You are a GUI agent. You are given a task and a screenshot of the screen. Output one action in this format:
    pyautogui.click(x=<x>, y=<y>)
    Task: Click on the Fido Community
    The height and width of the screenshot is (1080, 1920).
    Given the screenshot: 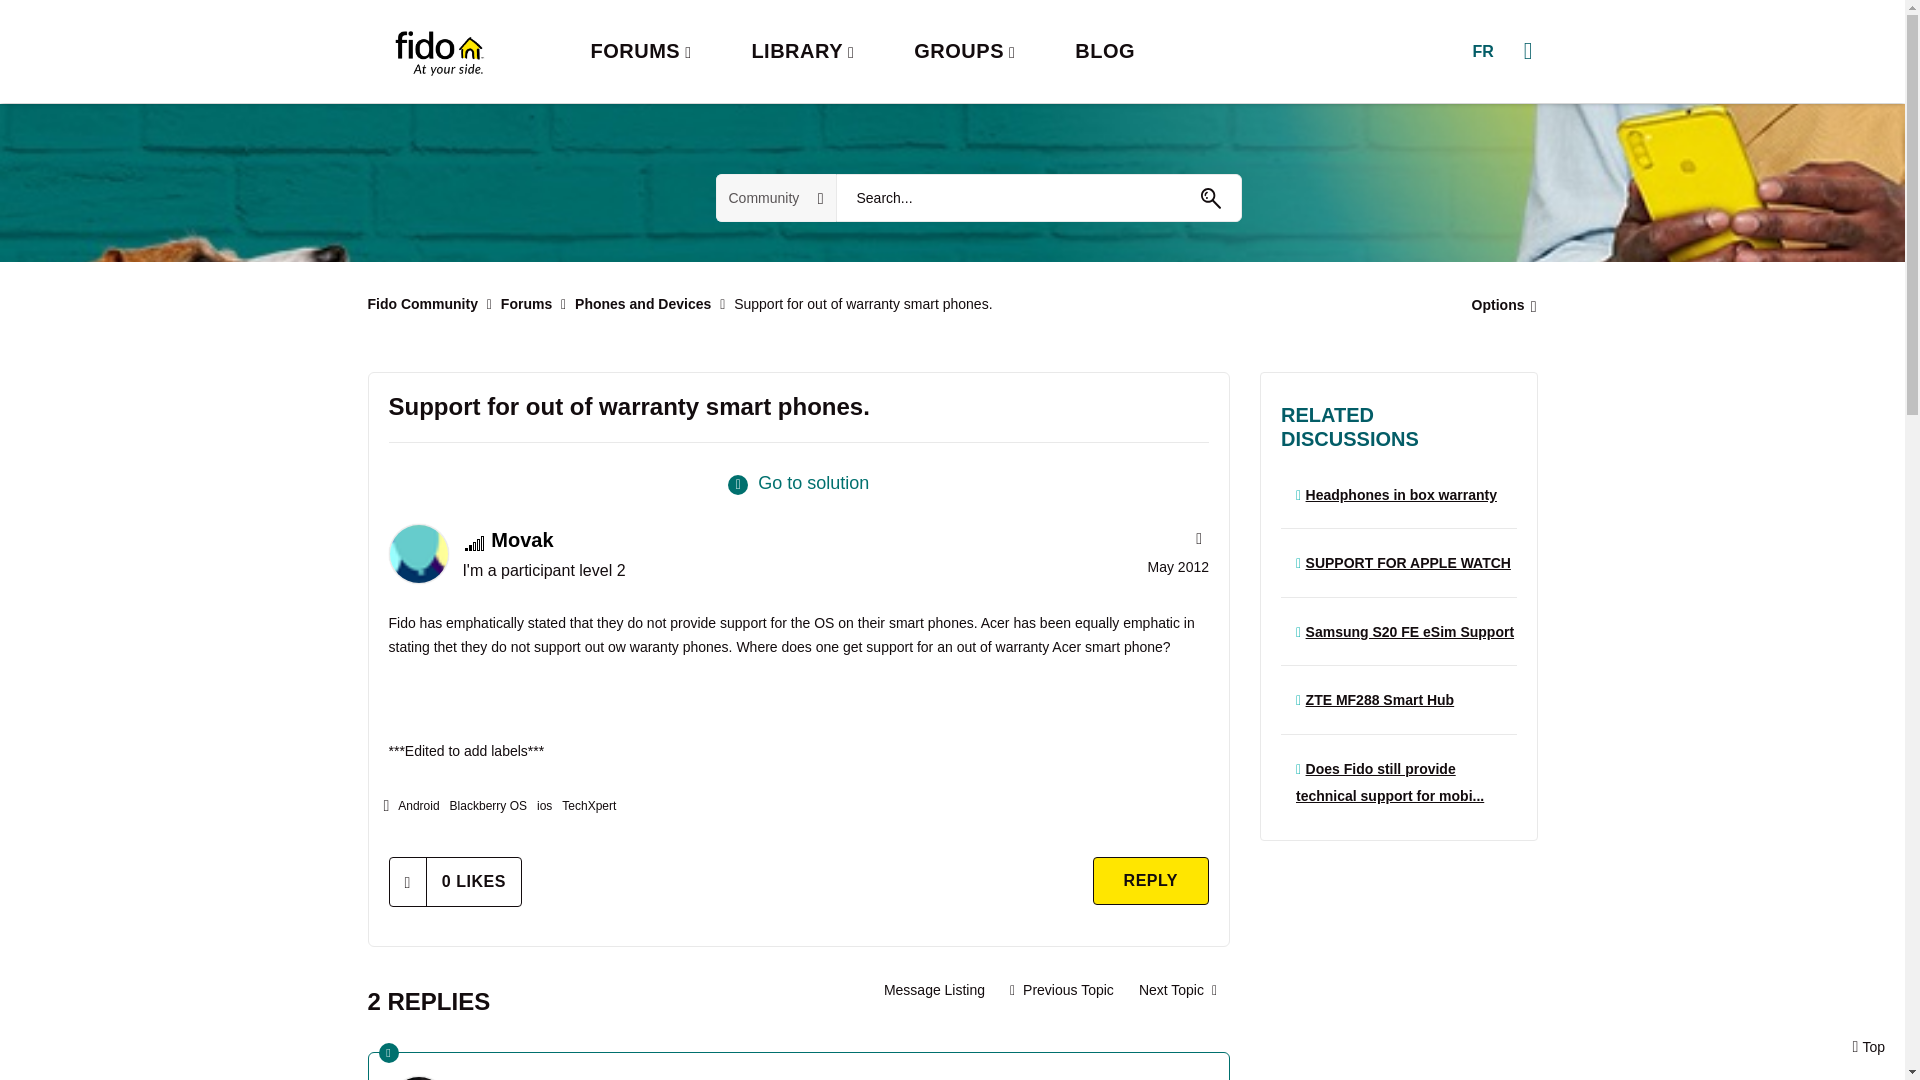 What is the action you would take?
    pyautogui.click(x=423, y=304)
    